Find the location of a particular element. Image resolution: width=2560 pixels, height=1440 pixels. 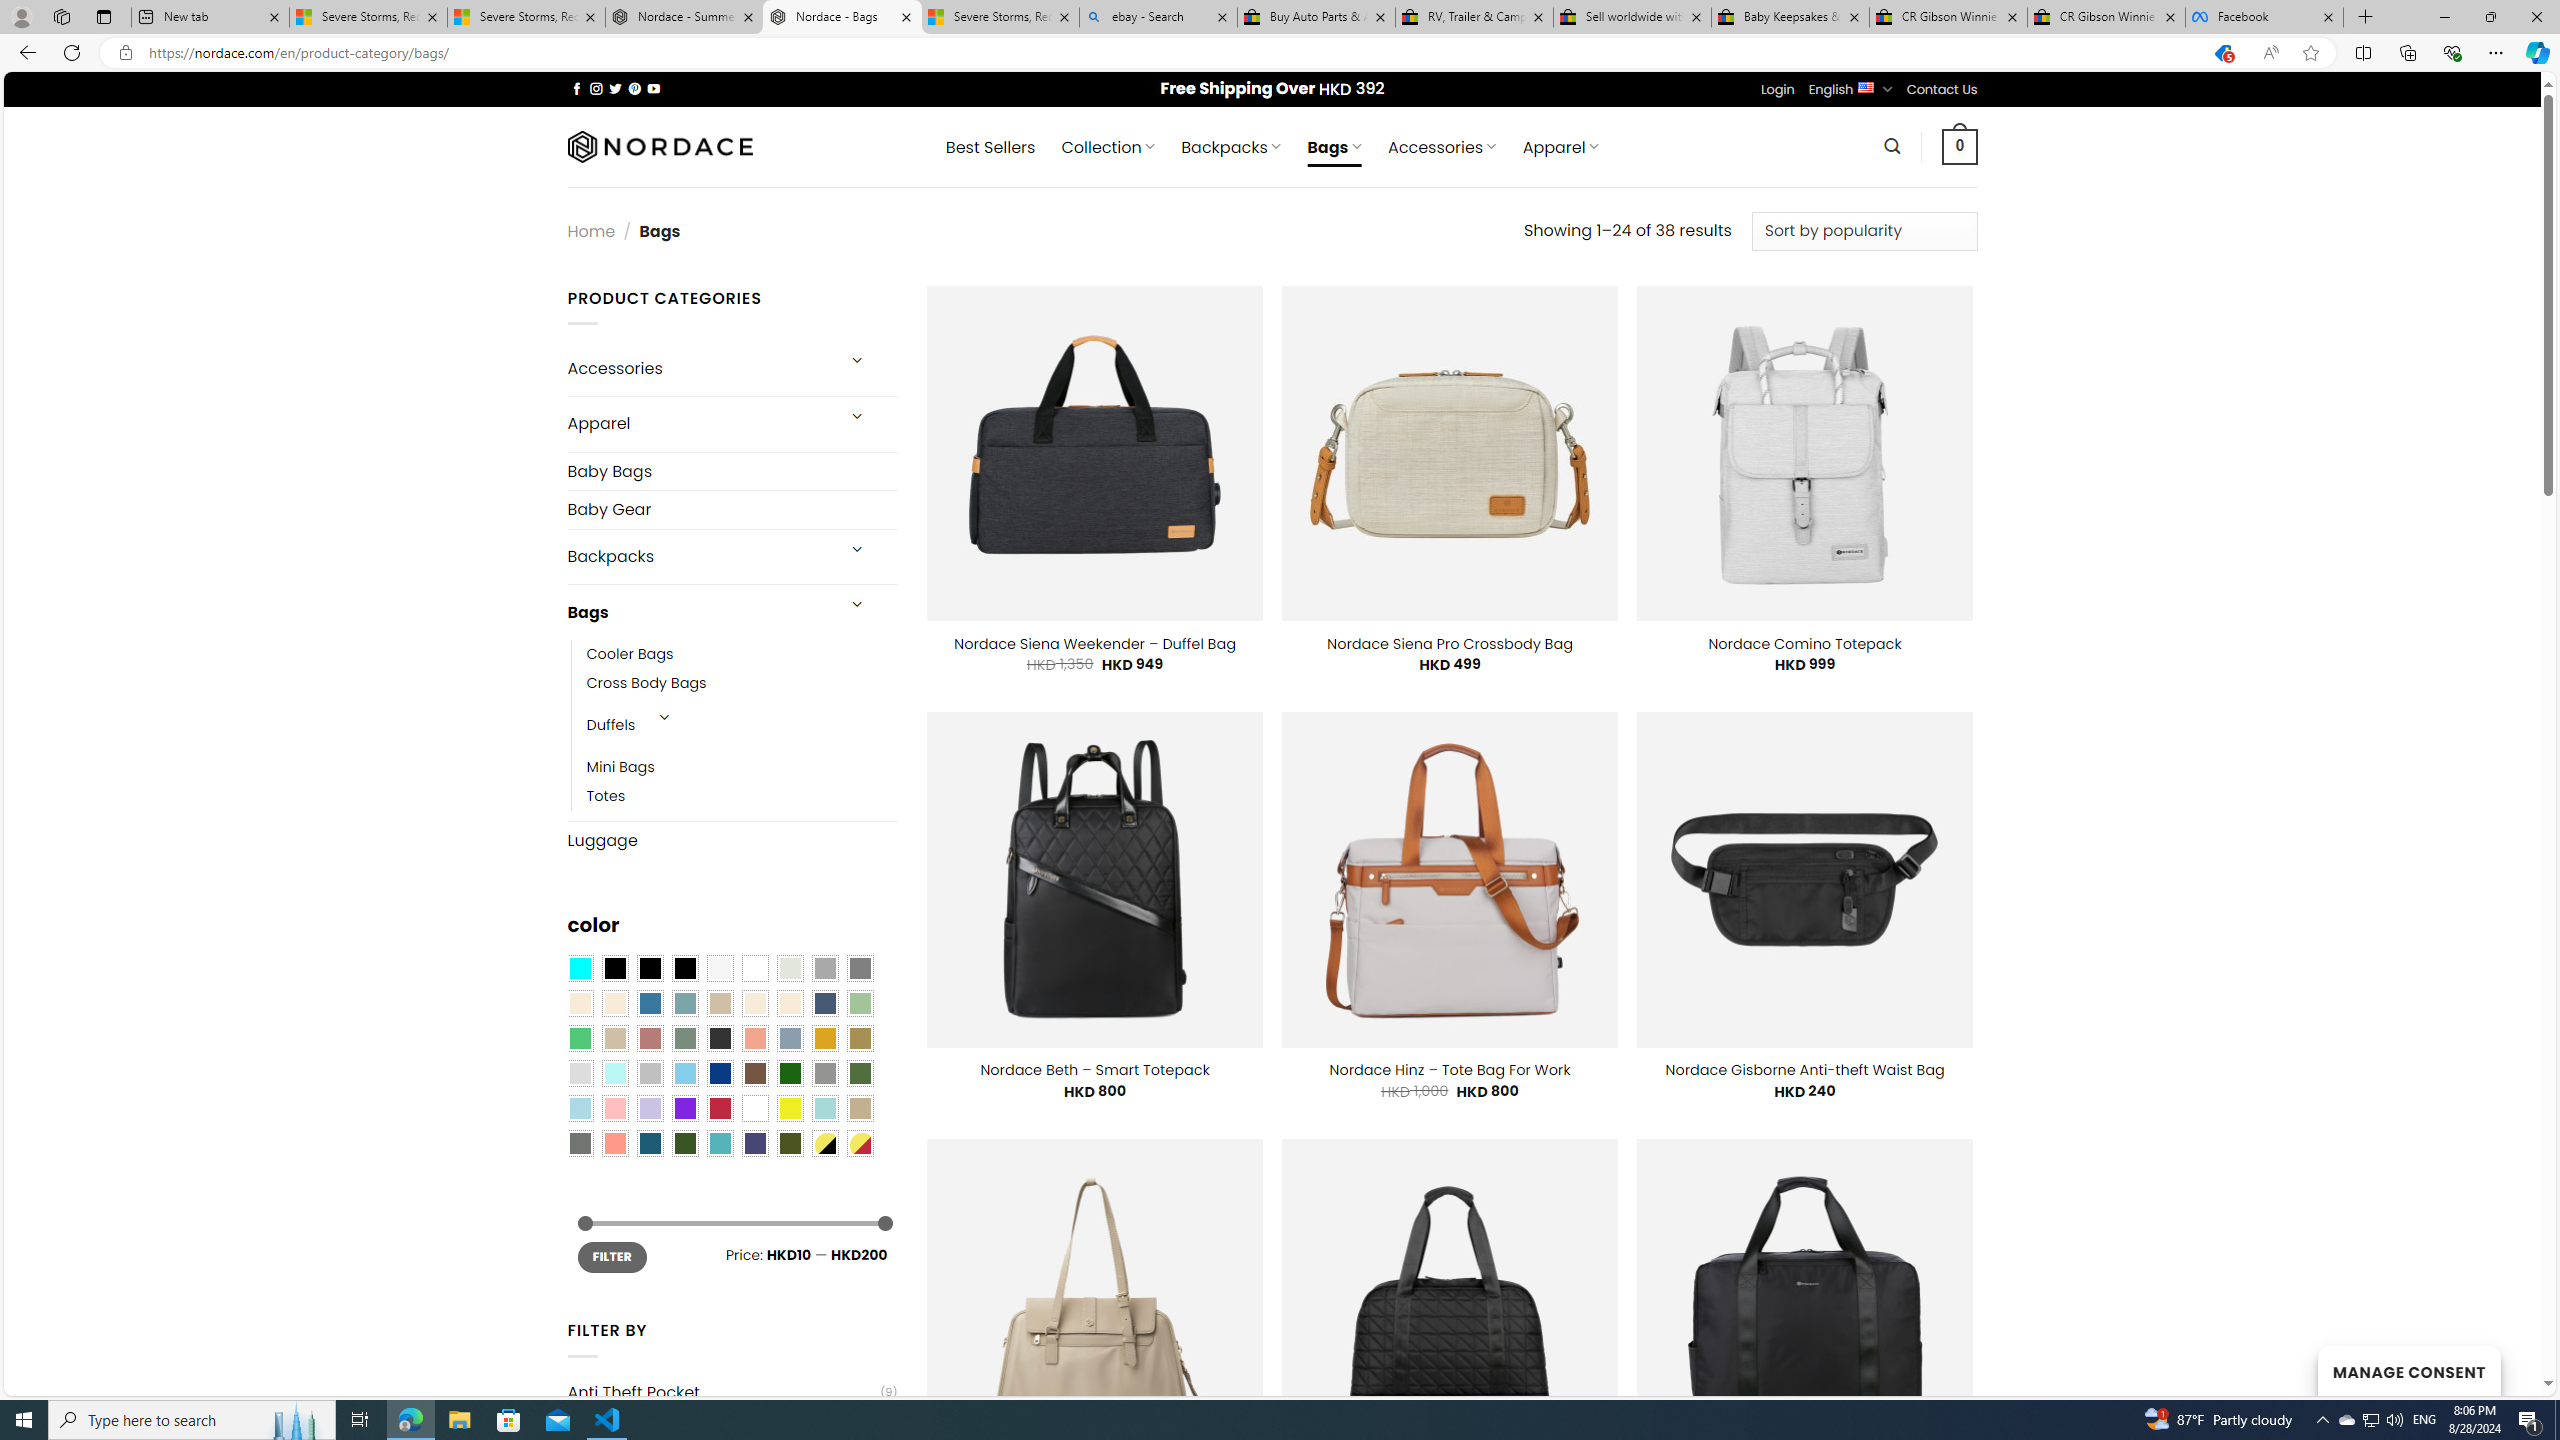

Cross Body Bags is located at coordinates (646, 684).